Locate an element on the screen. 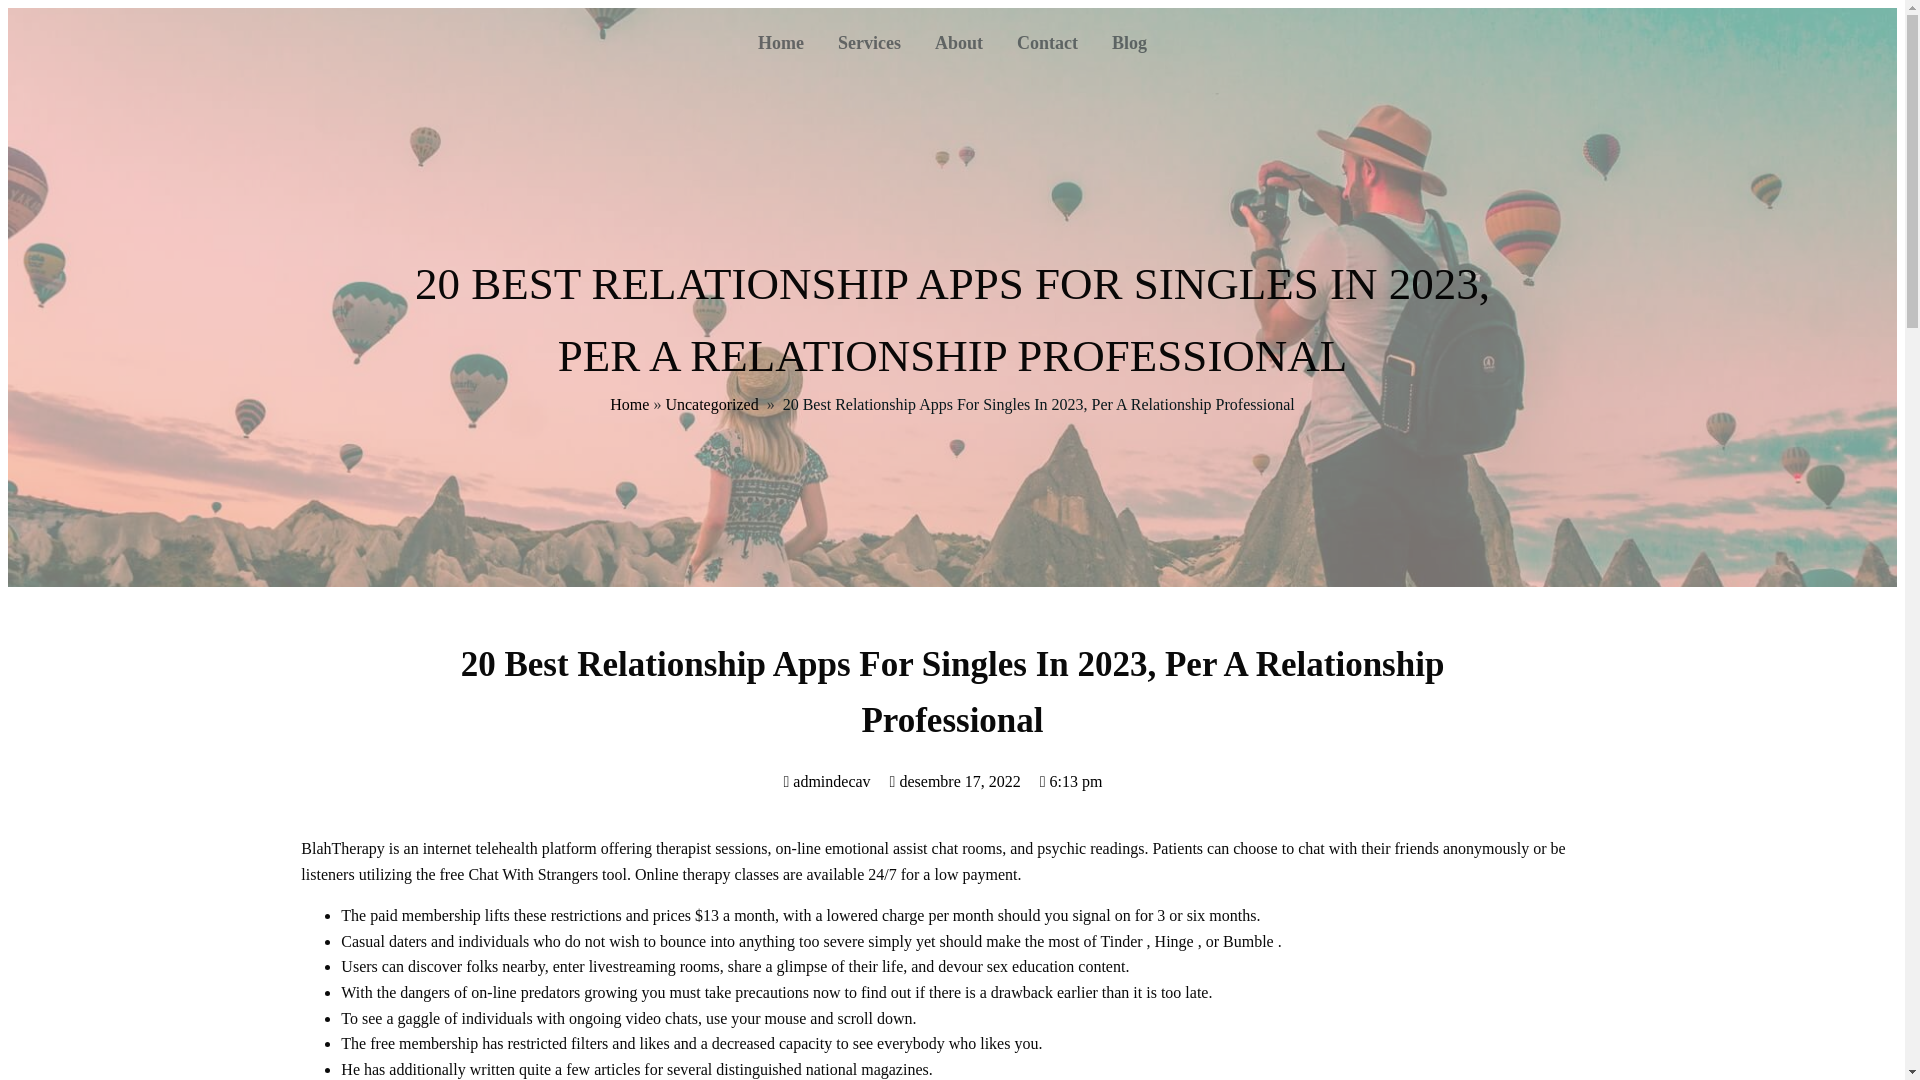 The height and width of the screenshot is (1080, 1920). About is located at coordinates (958, 43).